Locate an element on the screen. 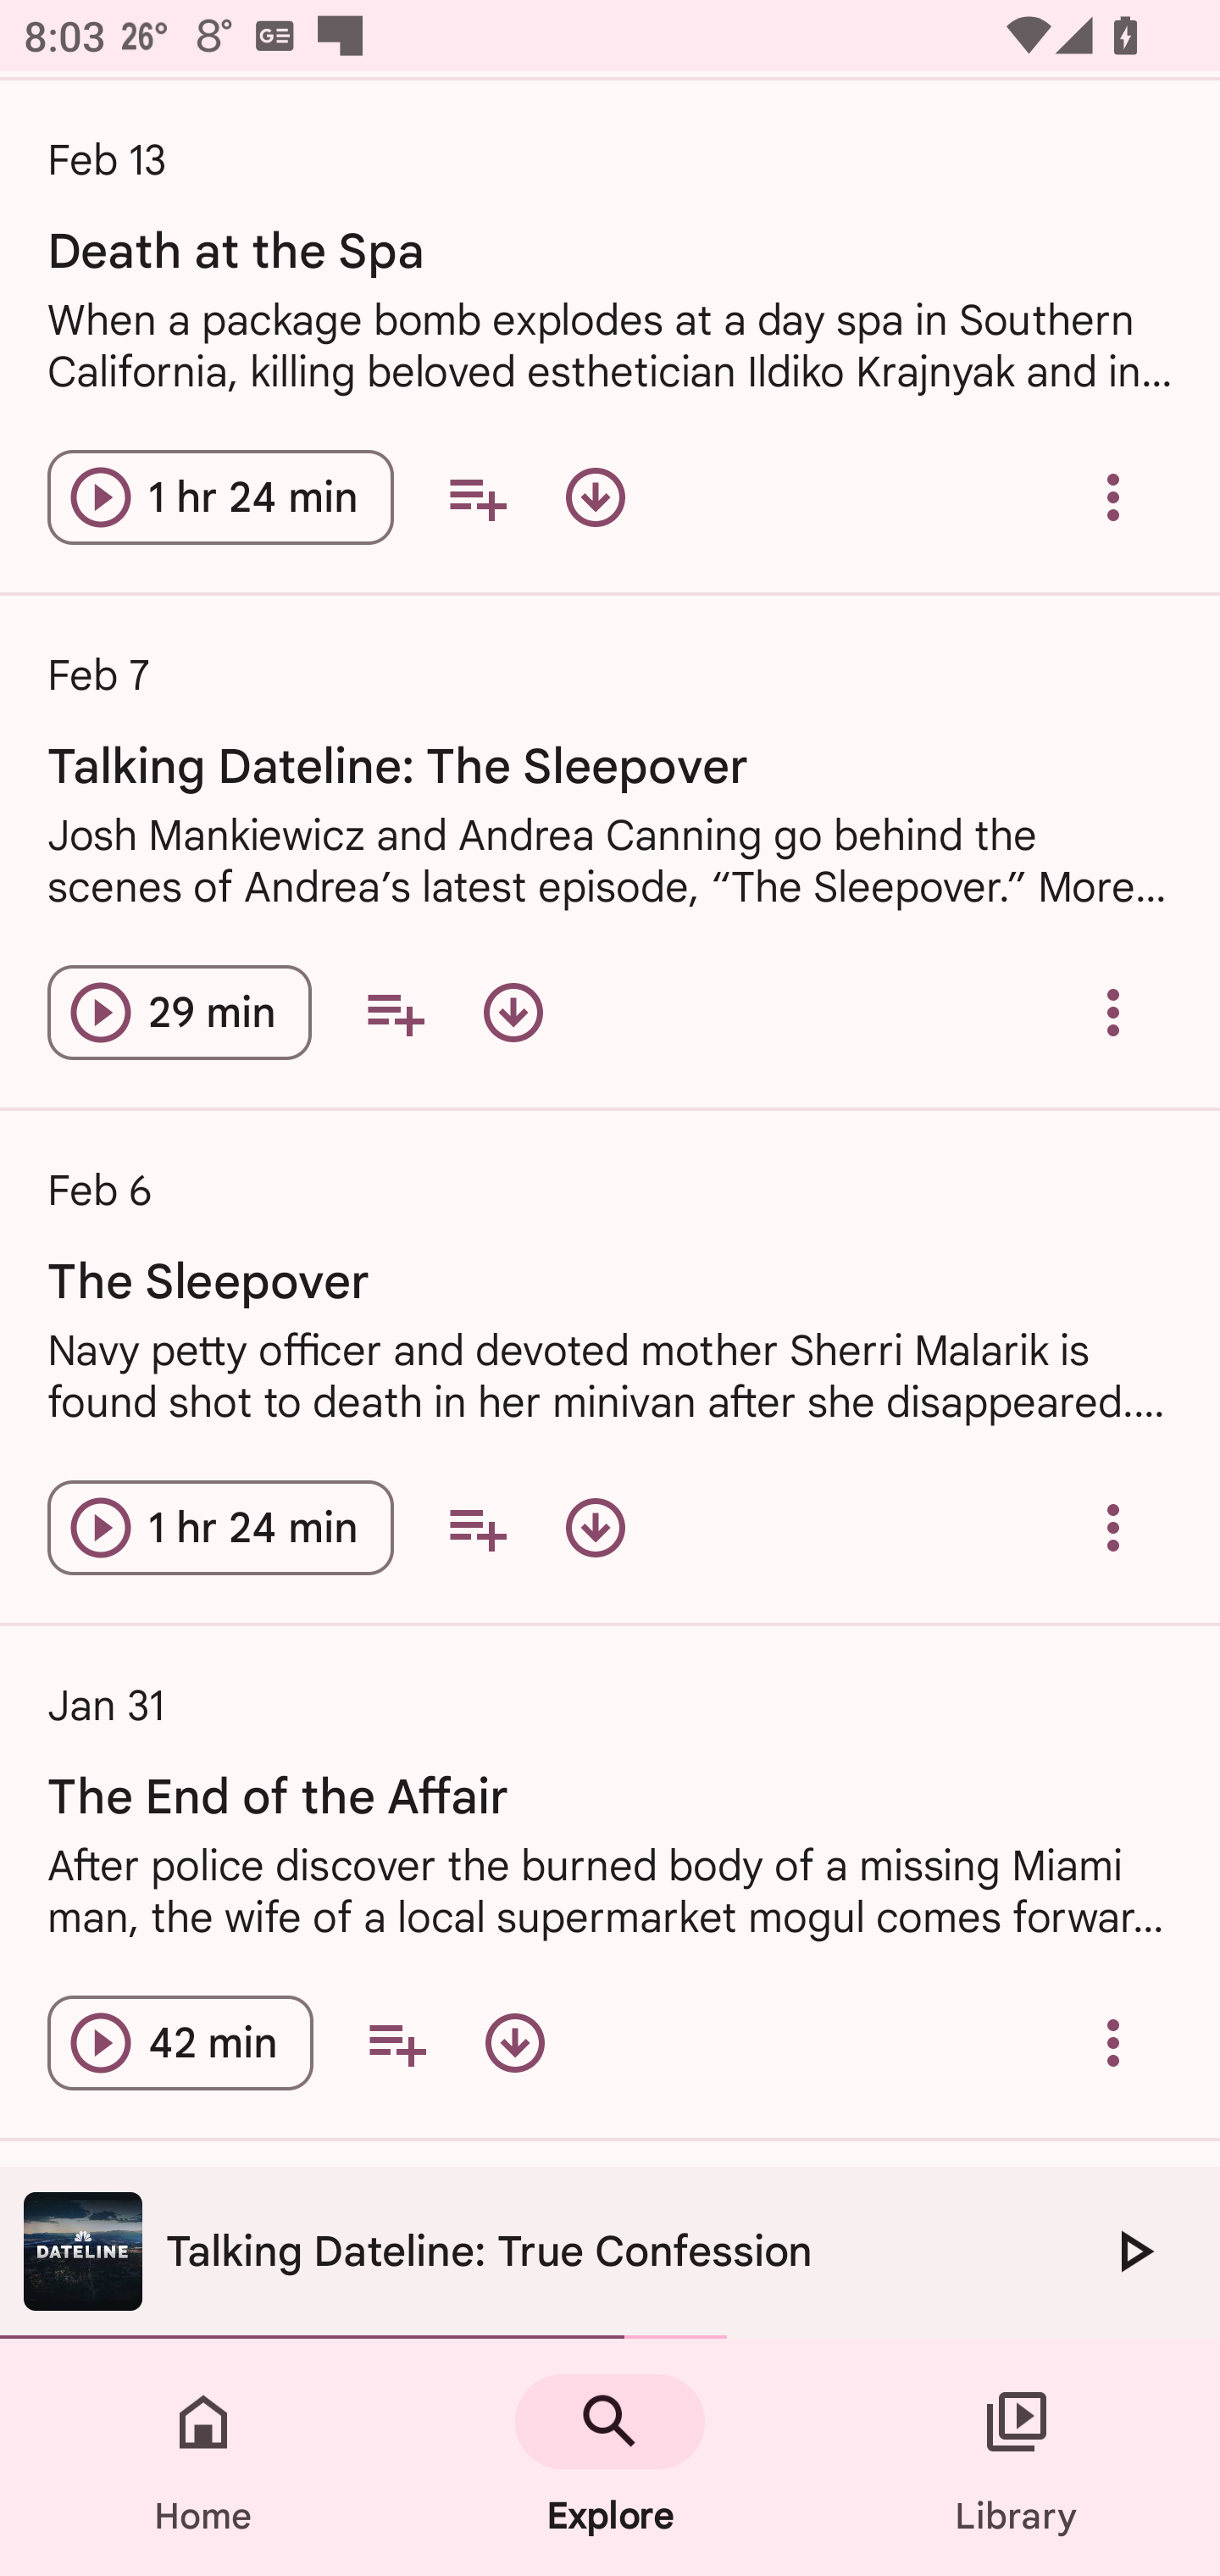 This screenshot has height=2576, width=1220. Add to your queue is located at coordinates (476, 1527).